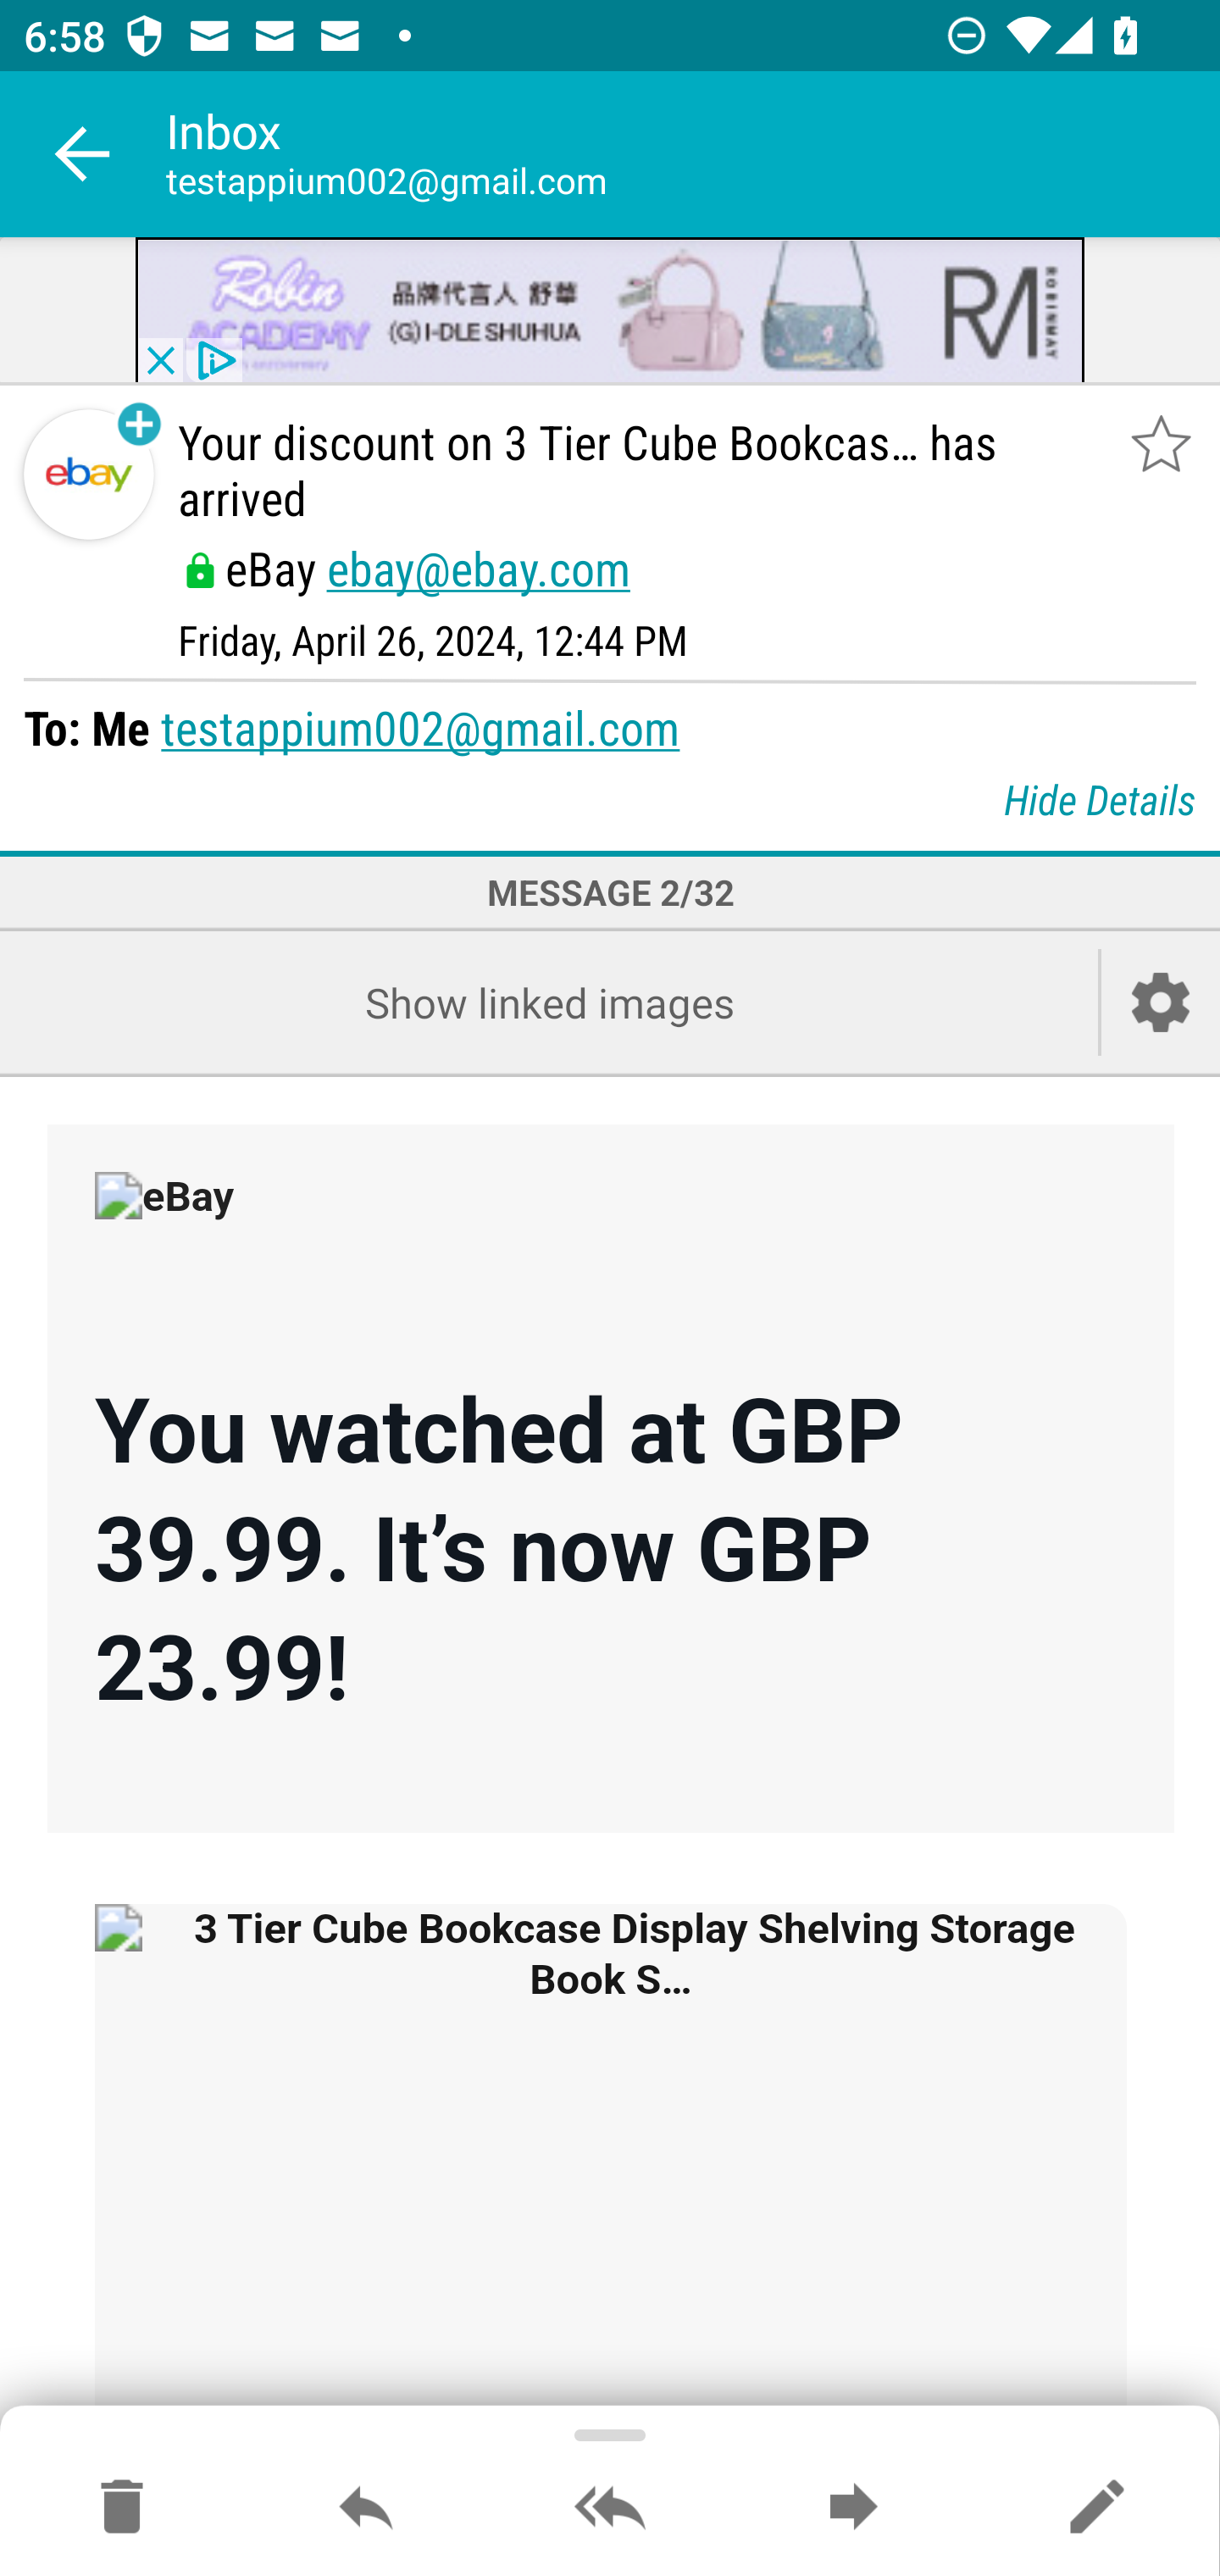  Describe the element at coordinates (122, 2508) in the screenshot. I see `Move to Deleted` at that location.